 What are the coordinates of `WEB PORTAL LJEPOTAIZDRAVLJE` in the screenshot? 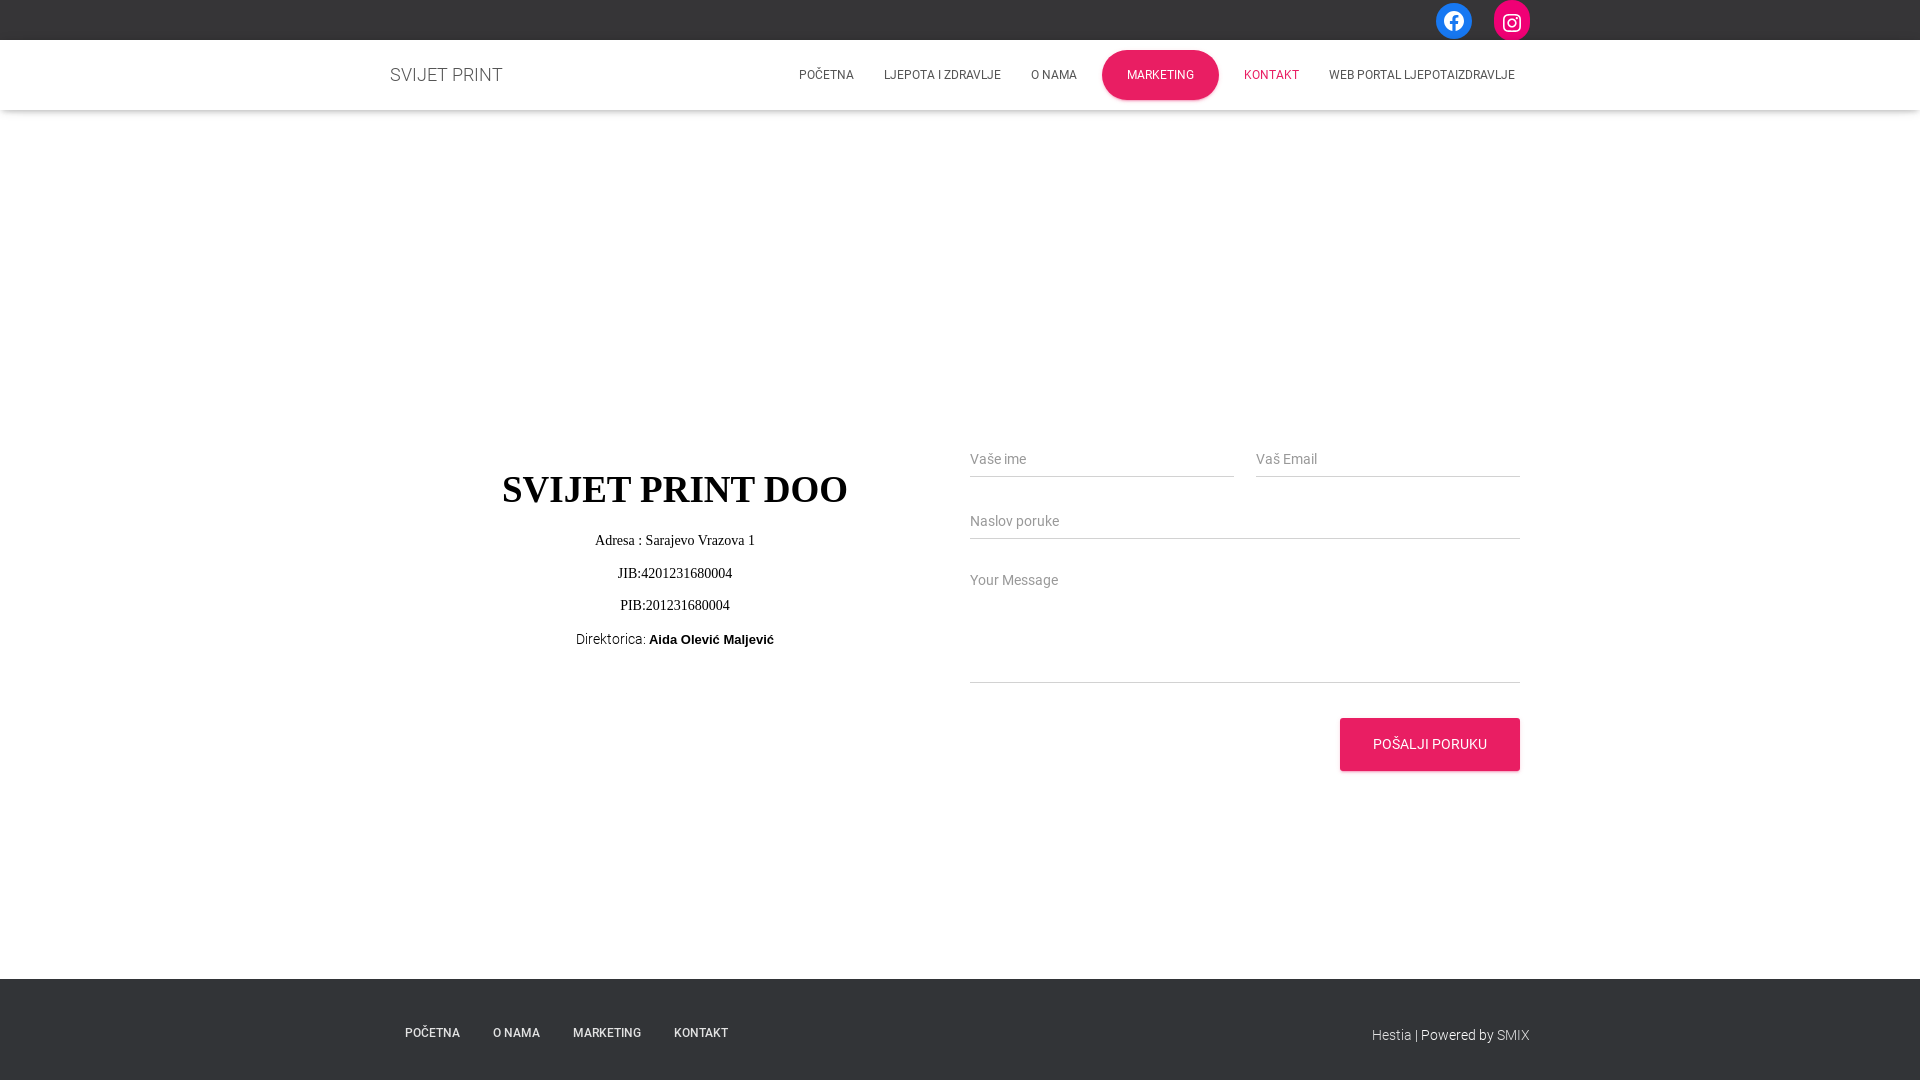 It's located at (1422, 75).